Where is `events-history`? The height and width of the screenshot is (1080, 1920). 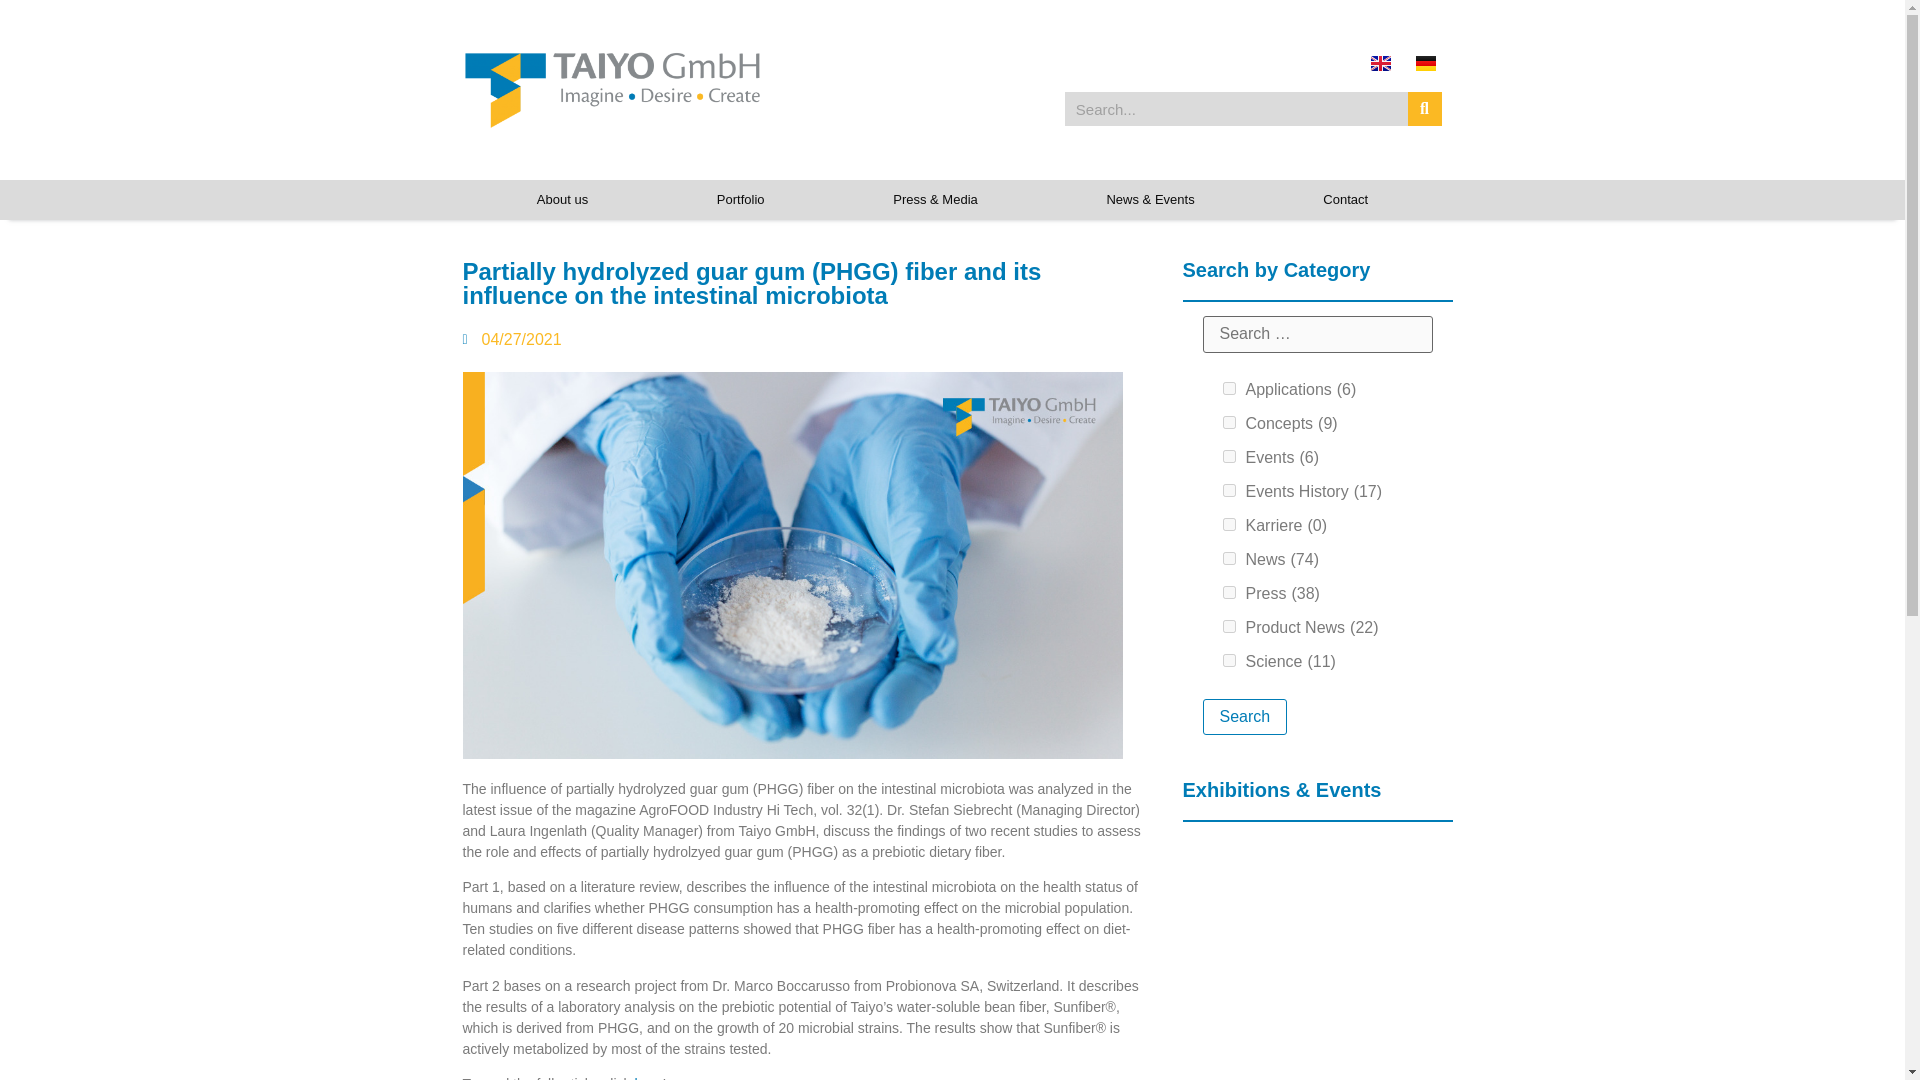 events-history is located at coordinates (1228, 490).